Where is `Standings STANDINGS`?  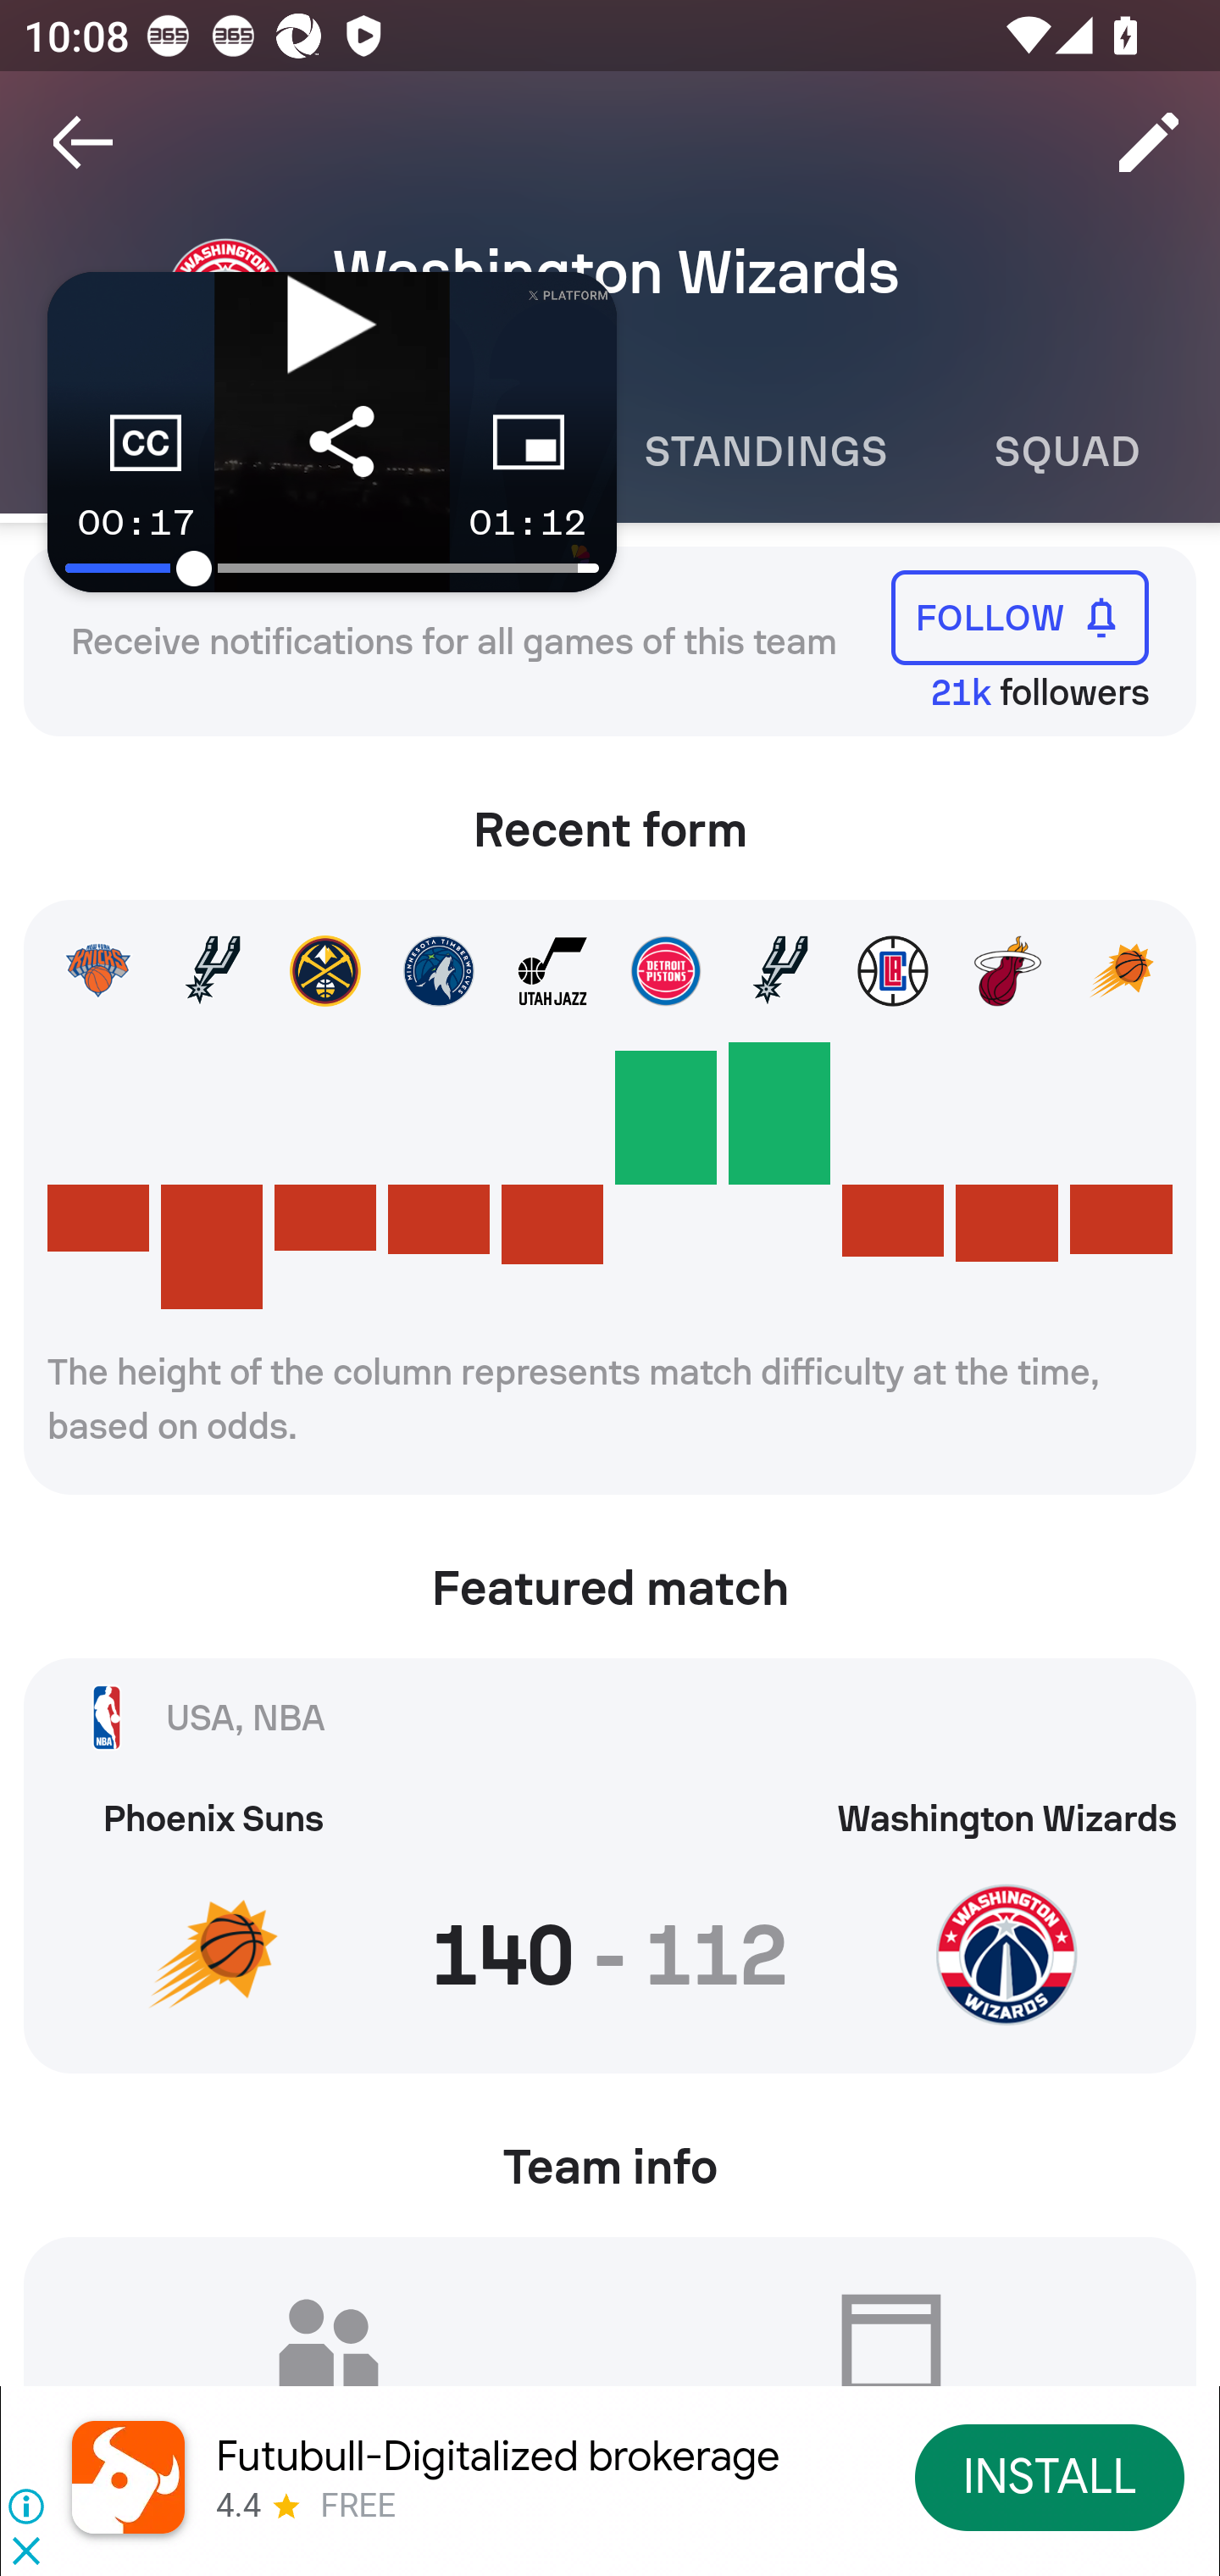
Standings STANDINGS is located at coordinates (764, 452).